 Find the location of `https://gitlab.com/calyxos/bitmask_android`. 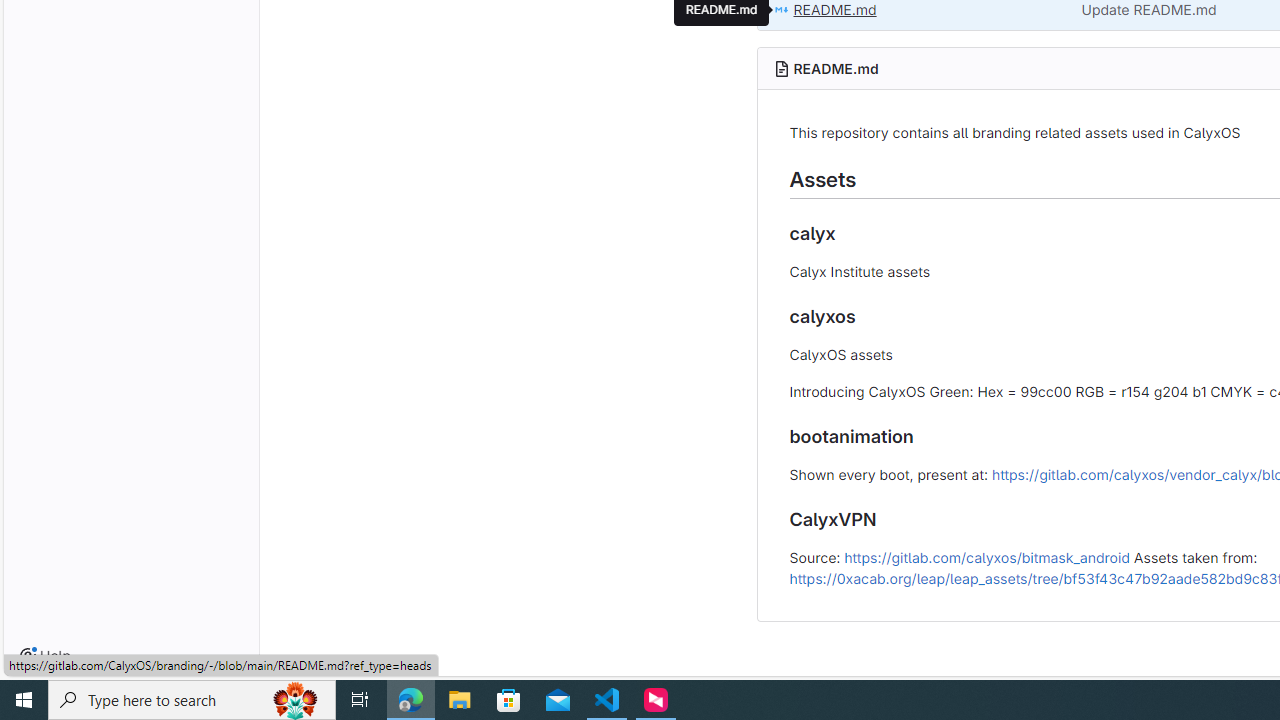

https://gitlab.com/calyxos/bitmask_android is located at coordinates (986, 556).